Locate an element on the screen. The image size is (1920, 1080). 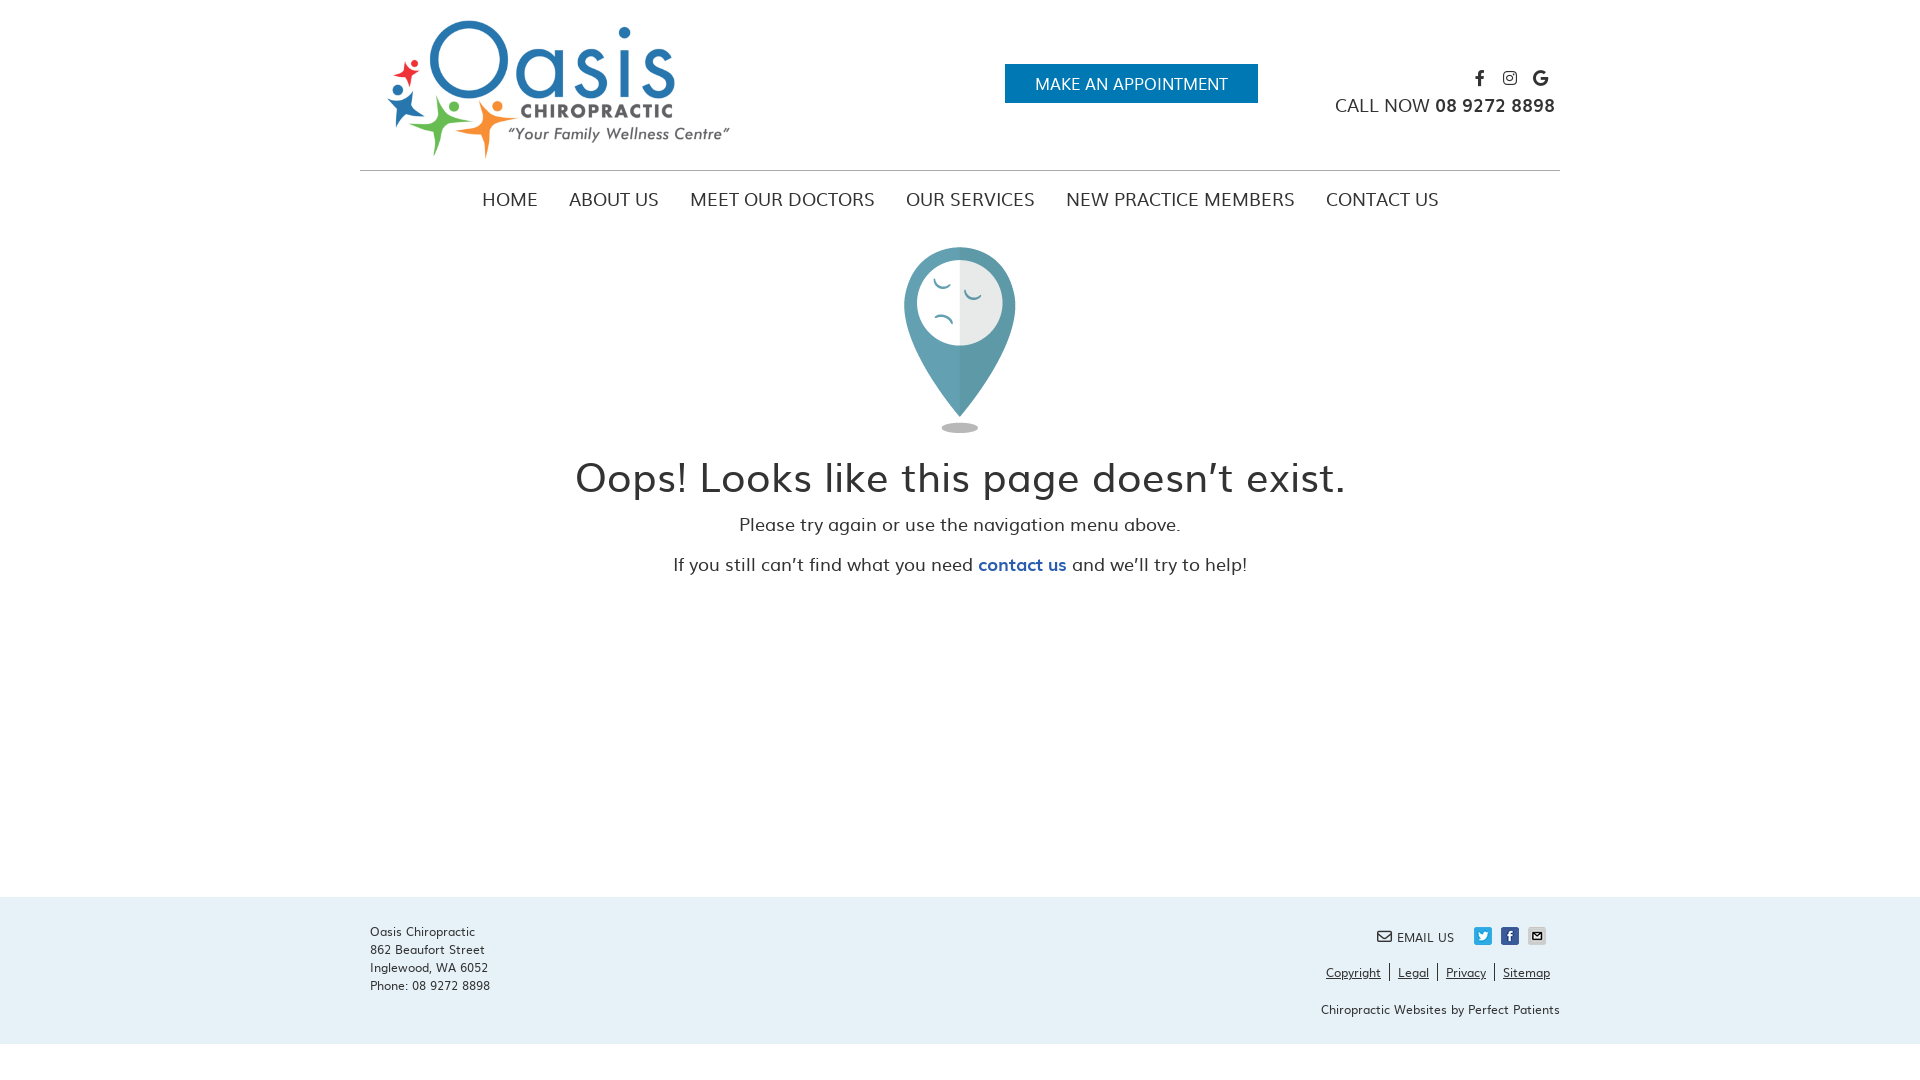
Share on Facebook is located at coordinates (1512, 936).